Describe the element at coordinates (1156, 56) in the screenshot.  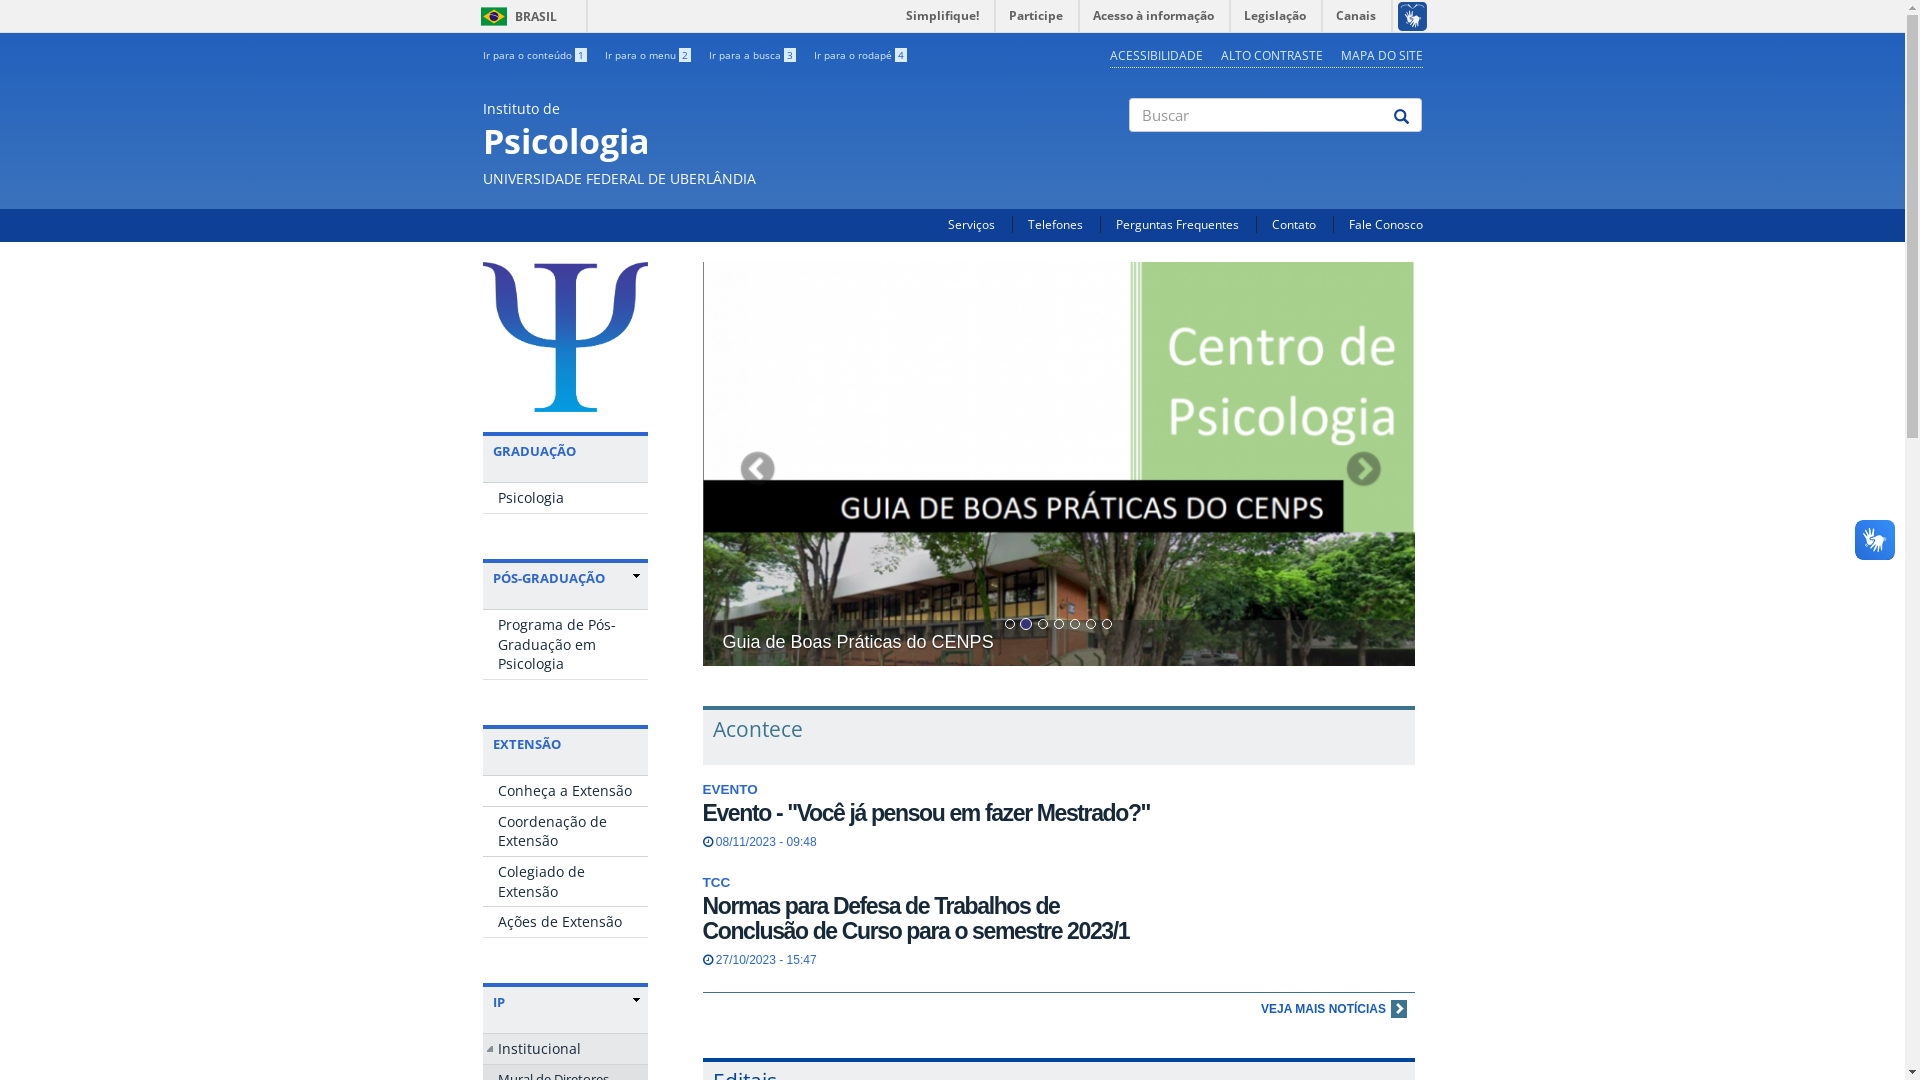
I see `ACESSIBILIDADE` at that location.